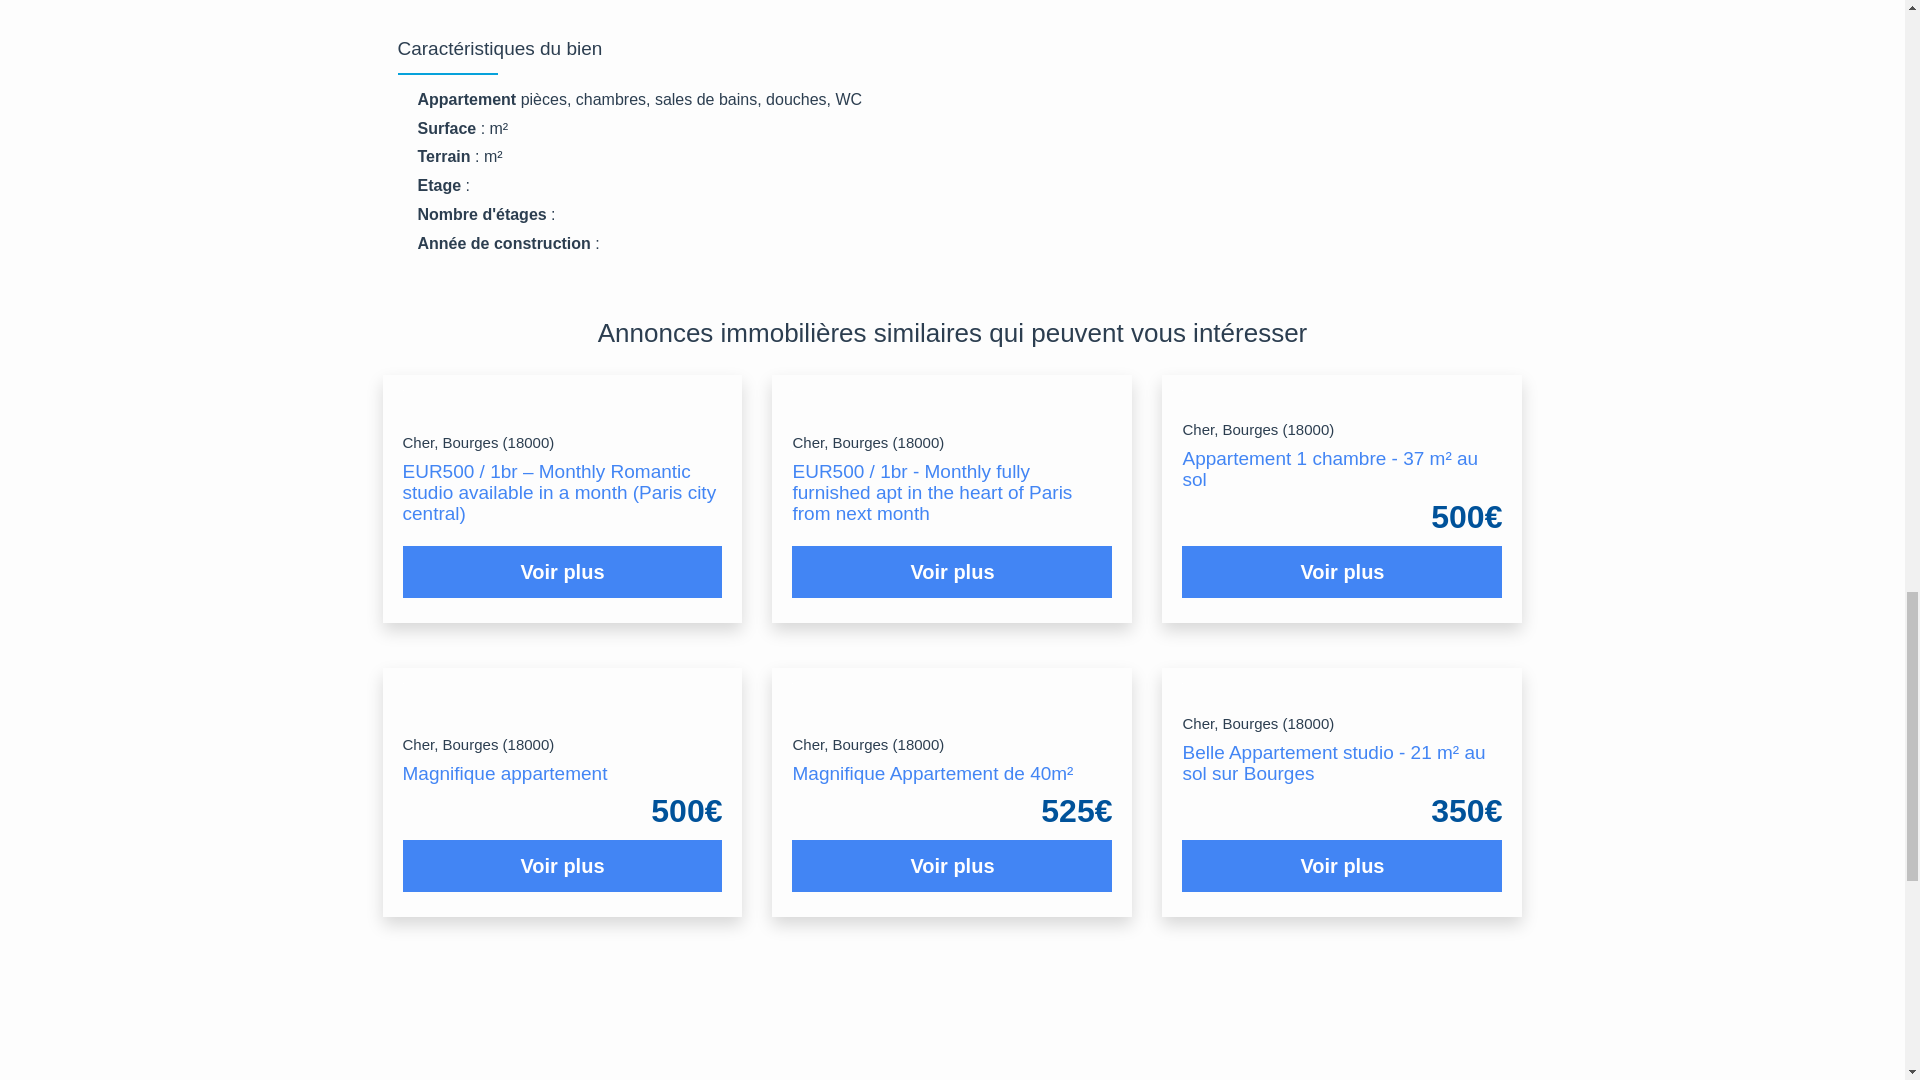 Image resolution: width=1920 pixels, height=1080 pixels. I want to click on Voir plus, so click(562, 866).